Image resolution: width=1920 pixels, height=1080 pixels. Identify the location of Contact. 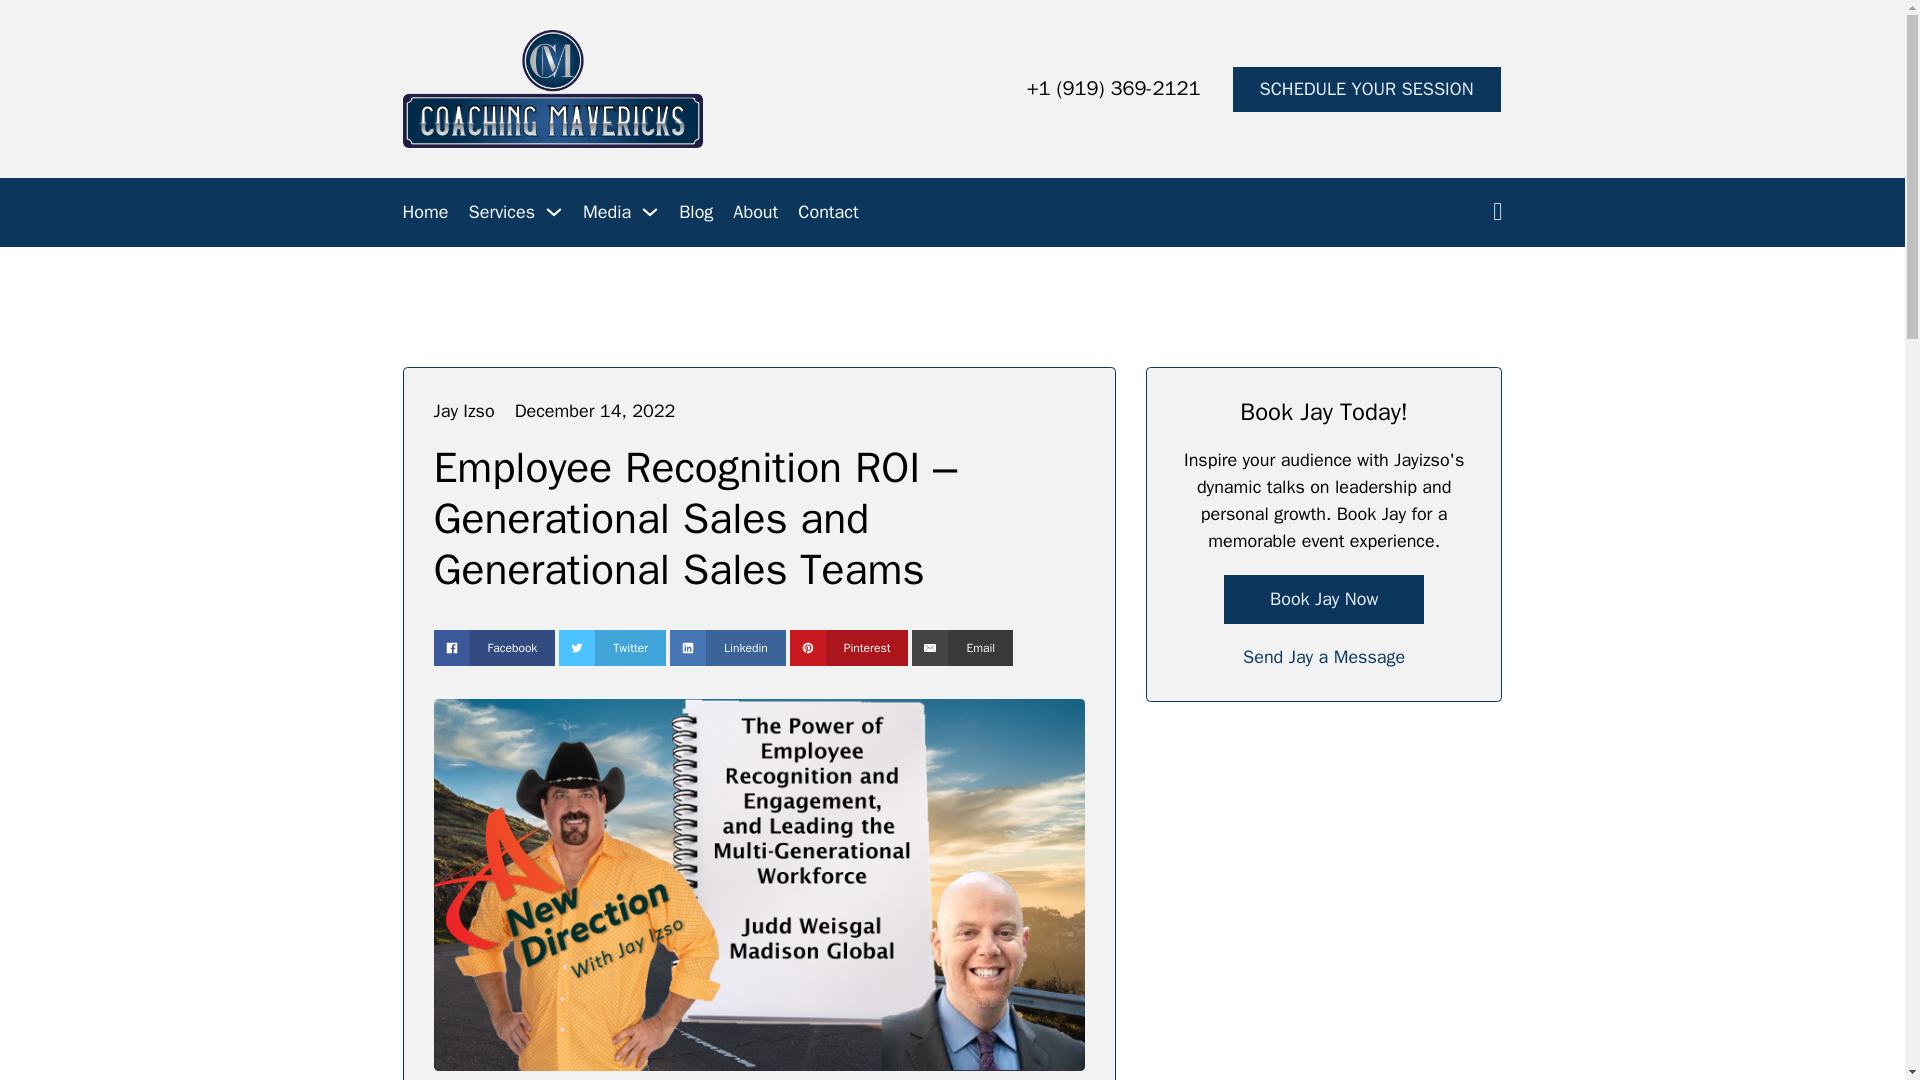
(828, 212).